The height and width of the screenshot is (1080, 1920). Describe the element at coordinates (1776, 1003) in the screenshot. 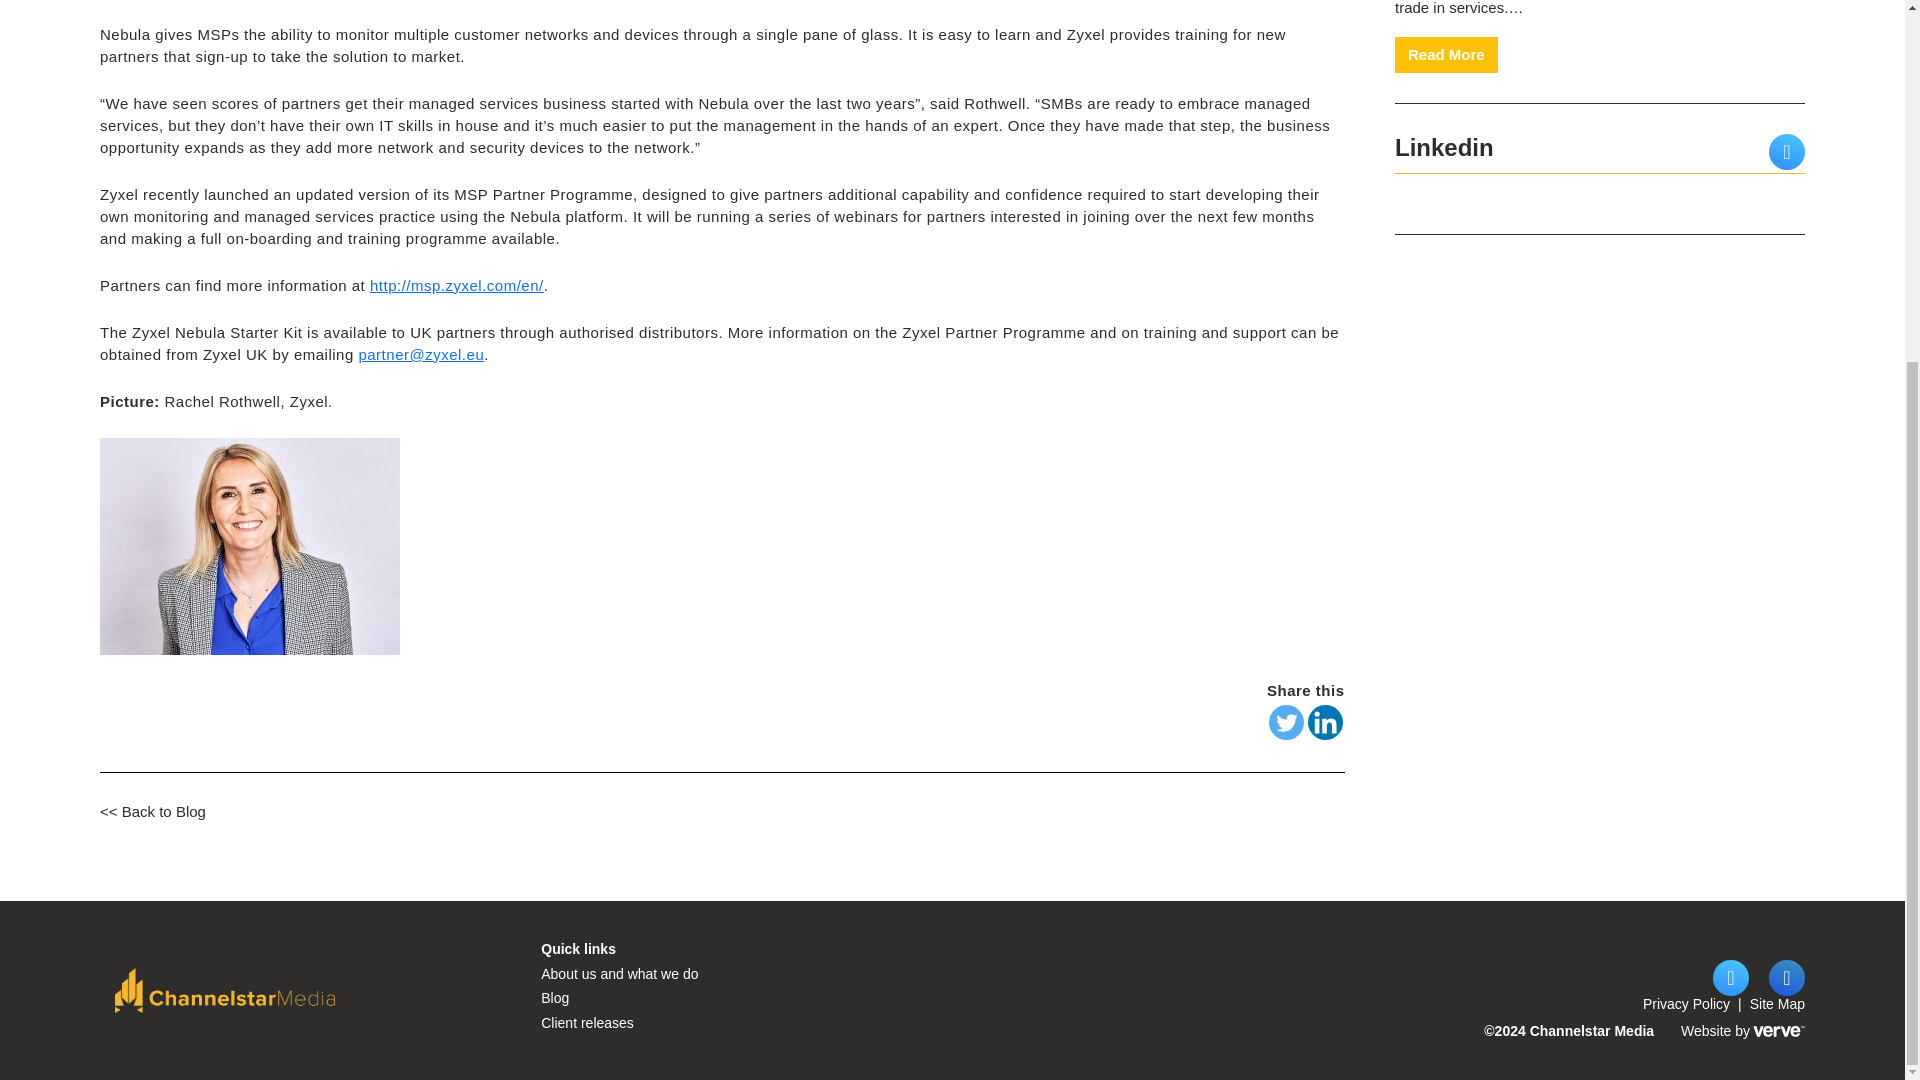

I see `Site Map` at that location.